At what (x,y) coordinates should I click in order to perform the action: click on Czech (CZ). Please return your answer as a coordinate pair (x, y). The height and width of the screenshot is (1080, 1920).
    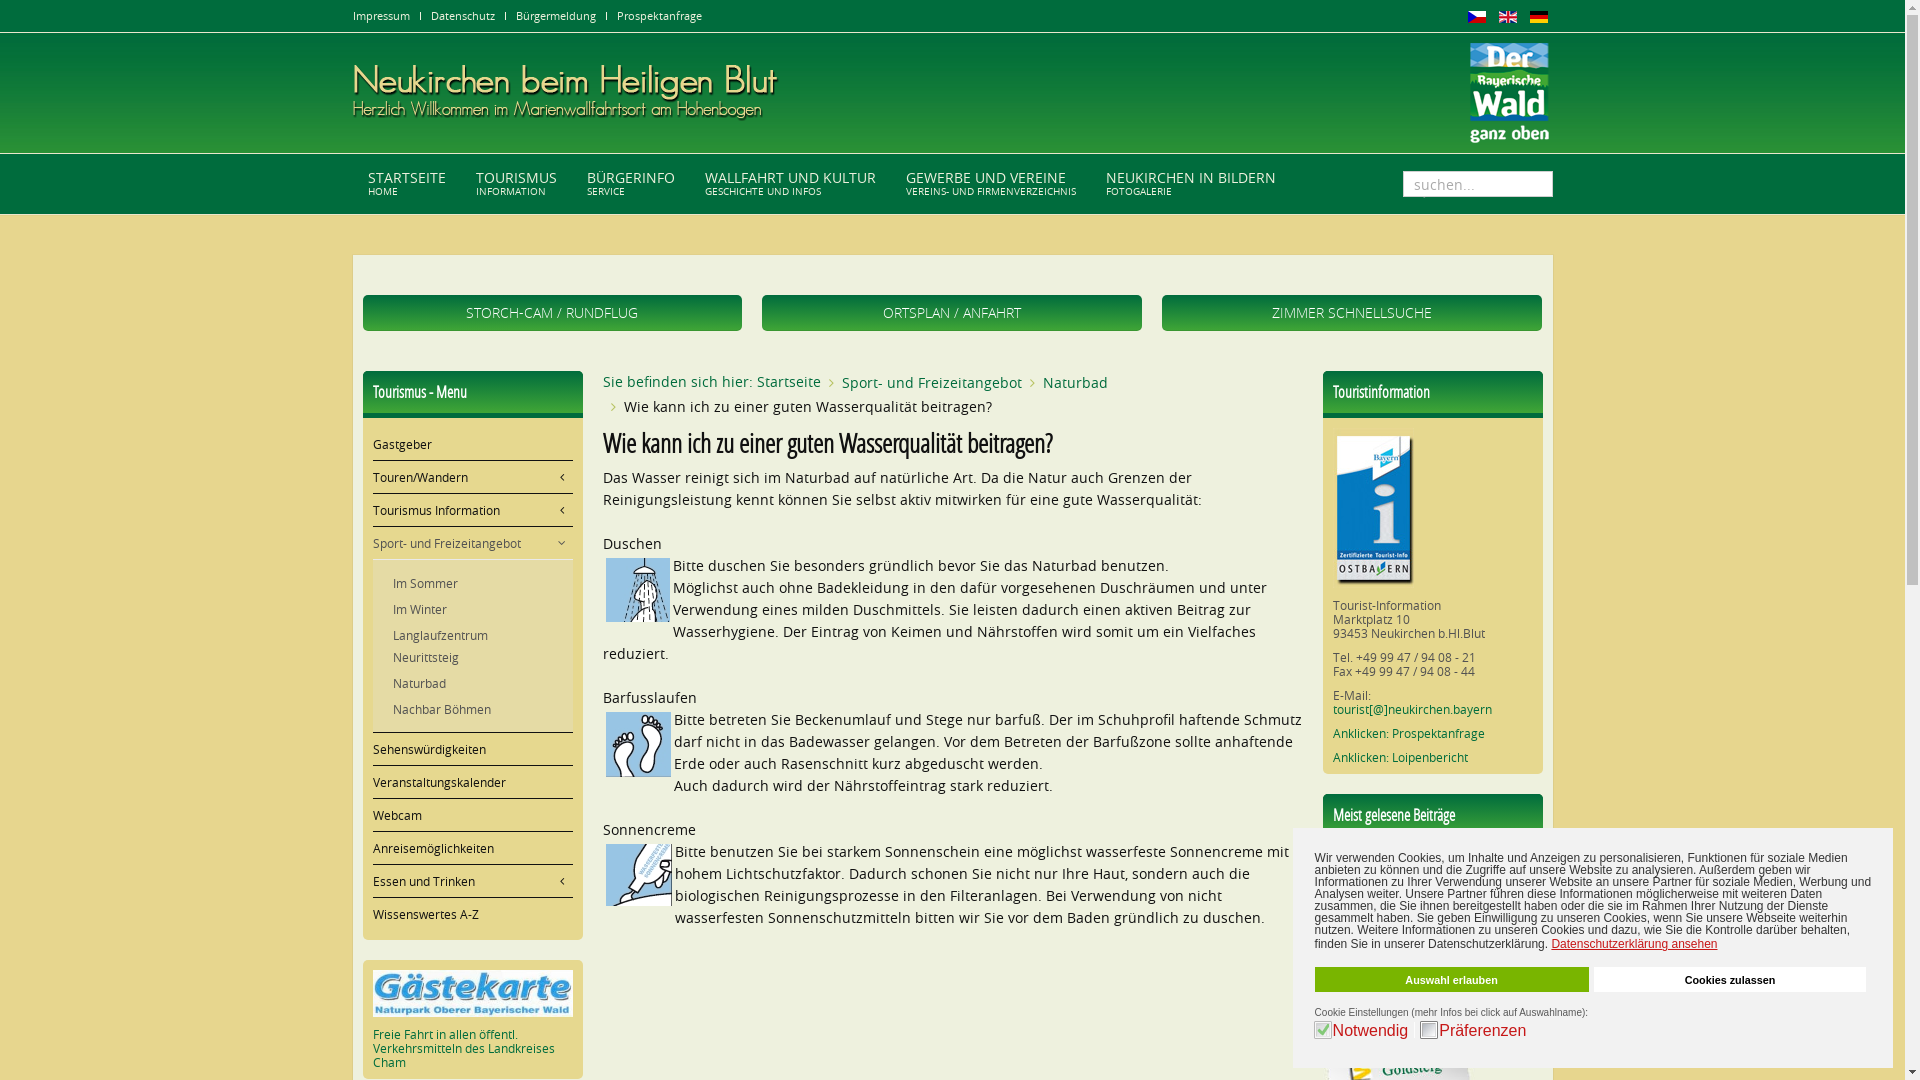
    Looking at the image, I should click on (1477, 17).